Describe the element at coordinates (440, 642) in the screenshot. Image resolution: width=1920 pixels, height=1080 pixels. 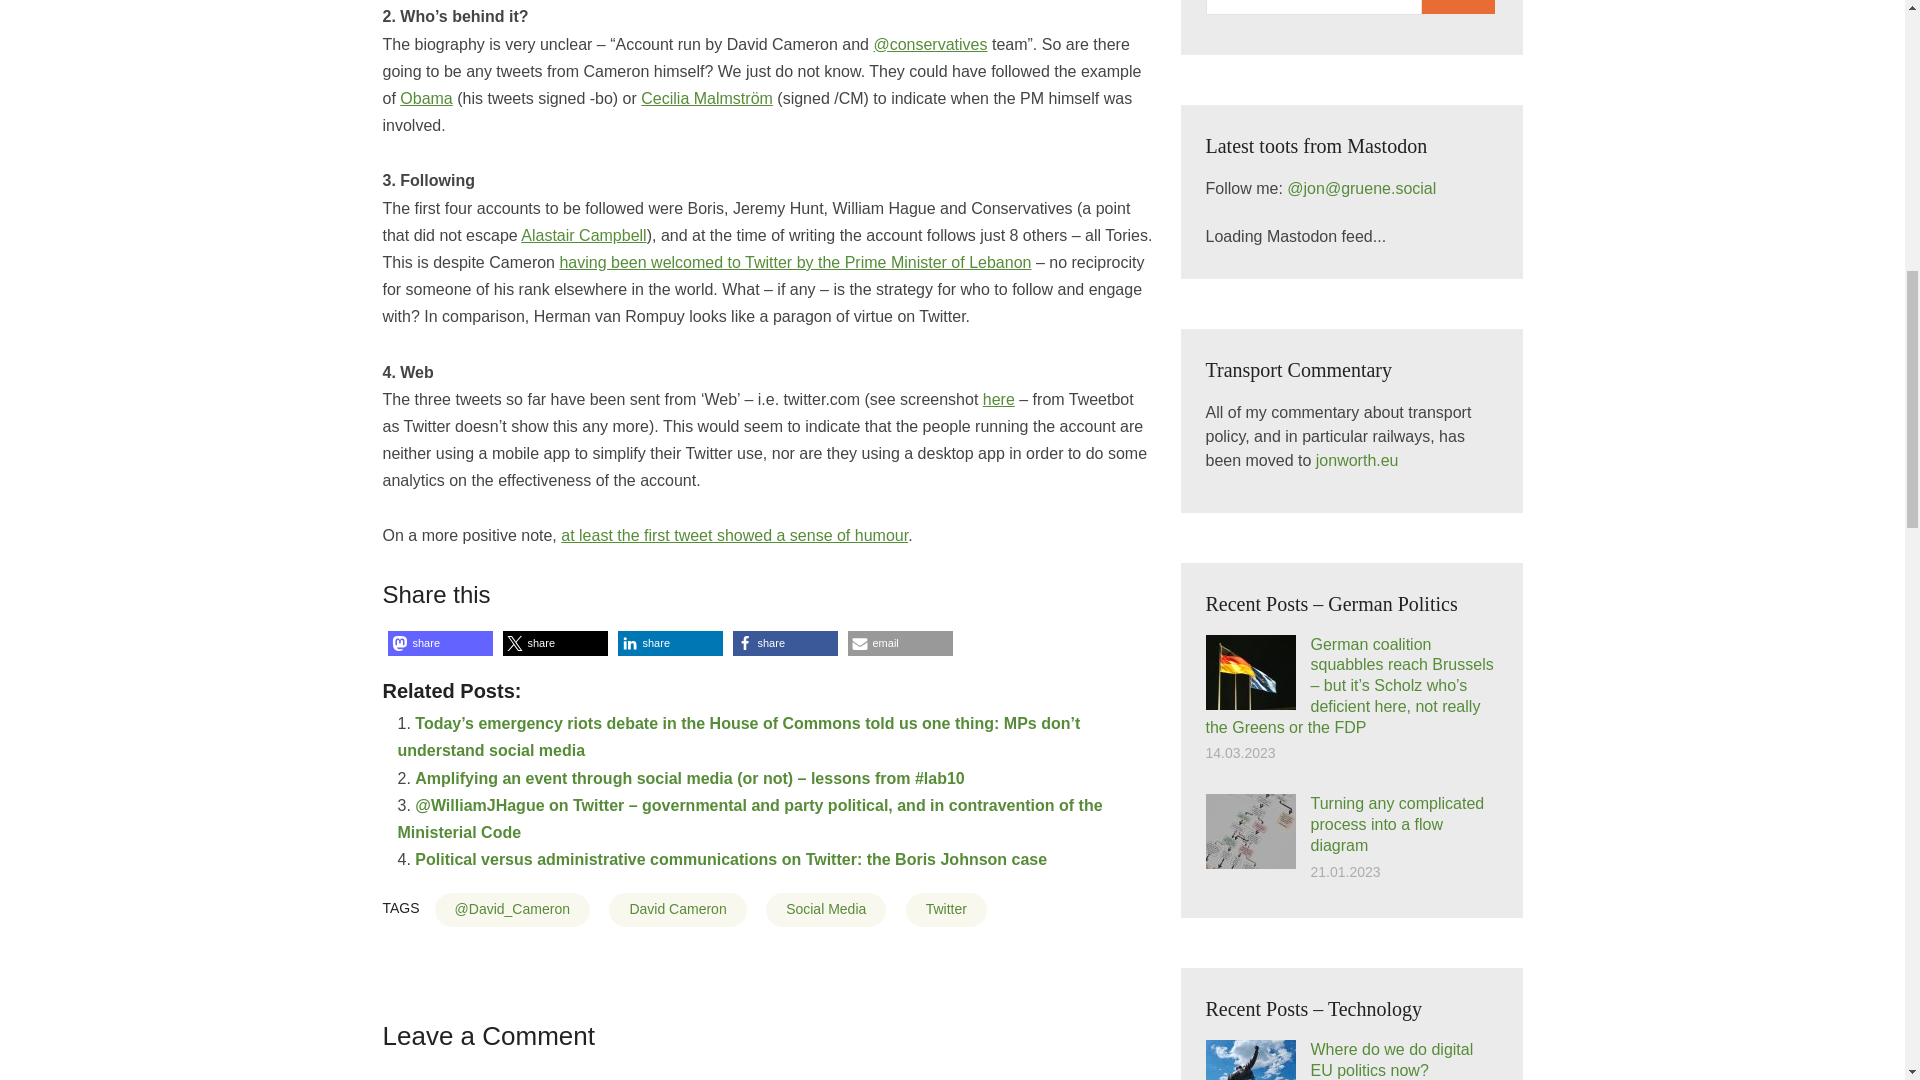
I see `Share on Mastodon` at that location.